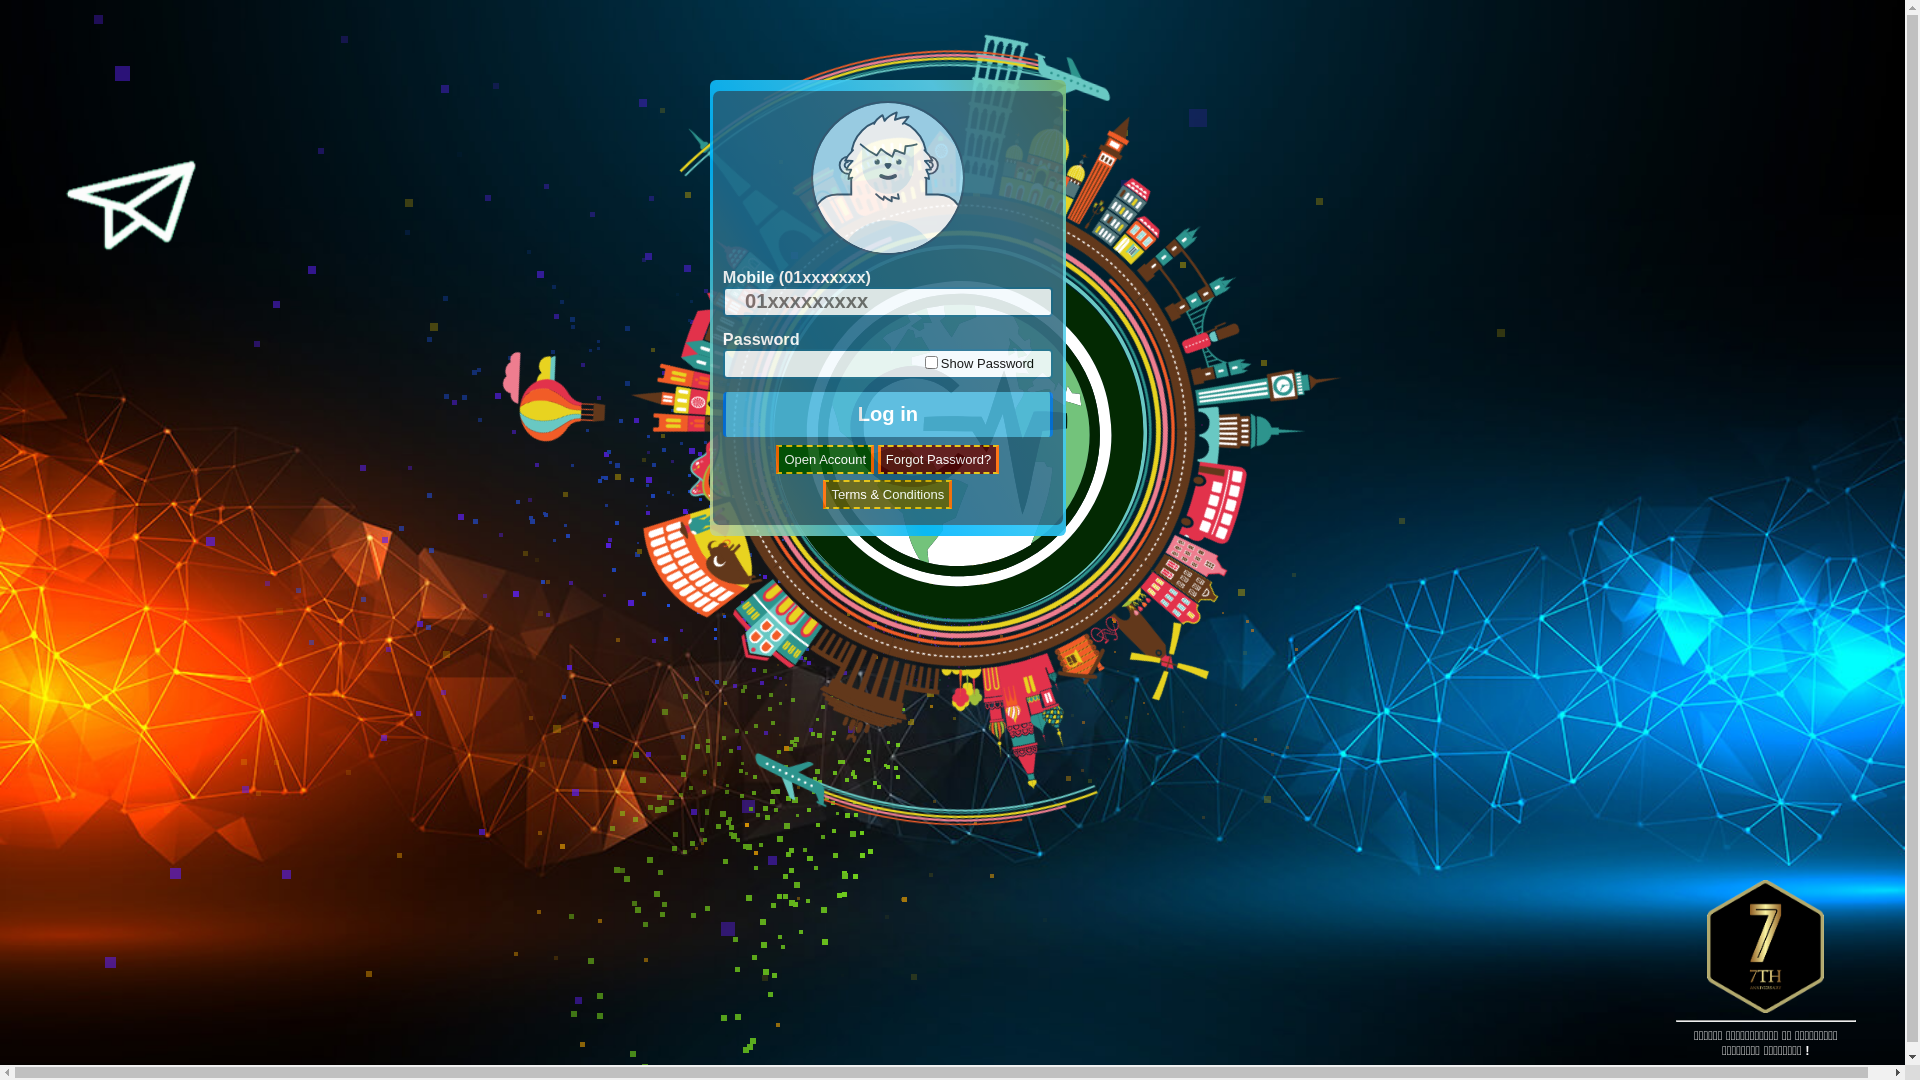 The height and width of the screenshot is (1080, 1920). I want to click on Open Account, so click(825, 460).